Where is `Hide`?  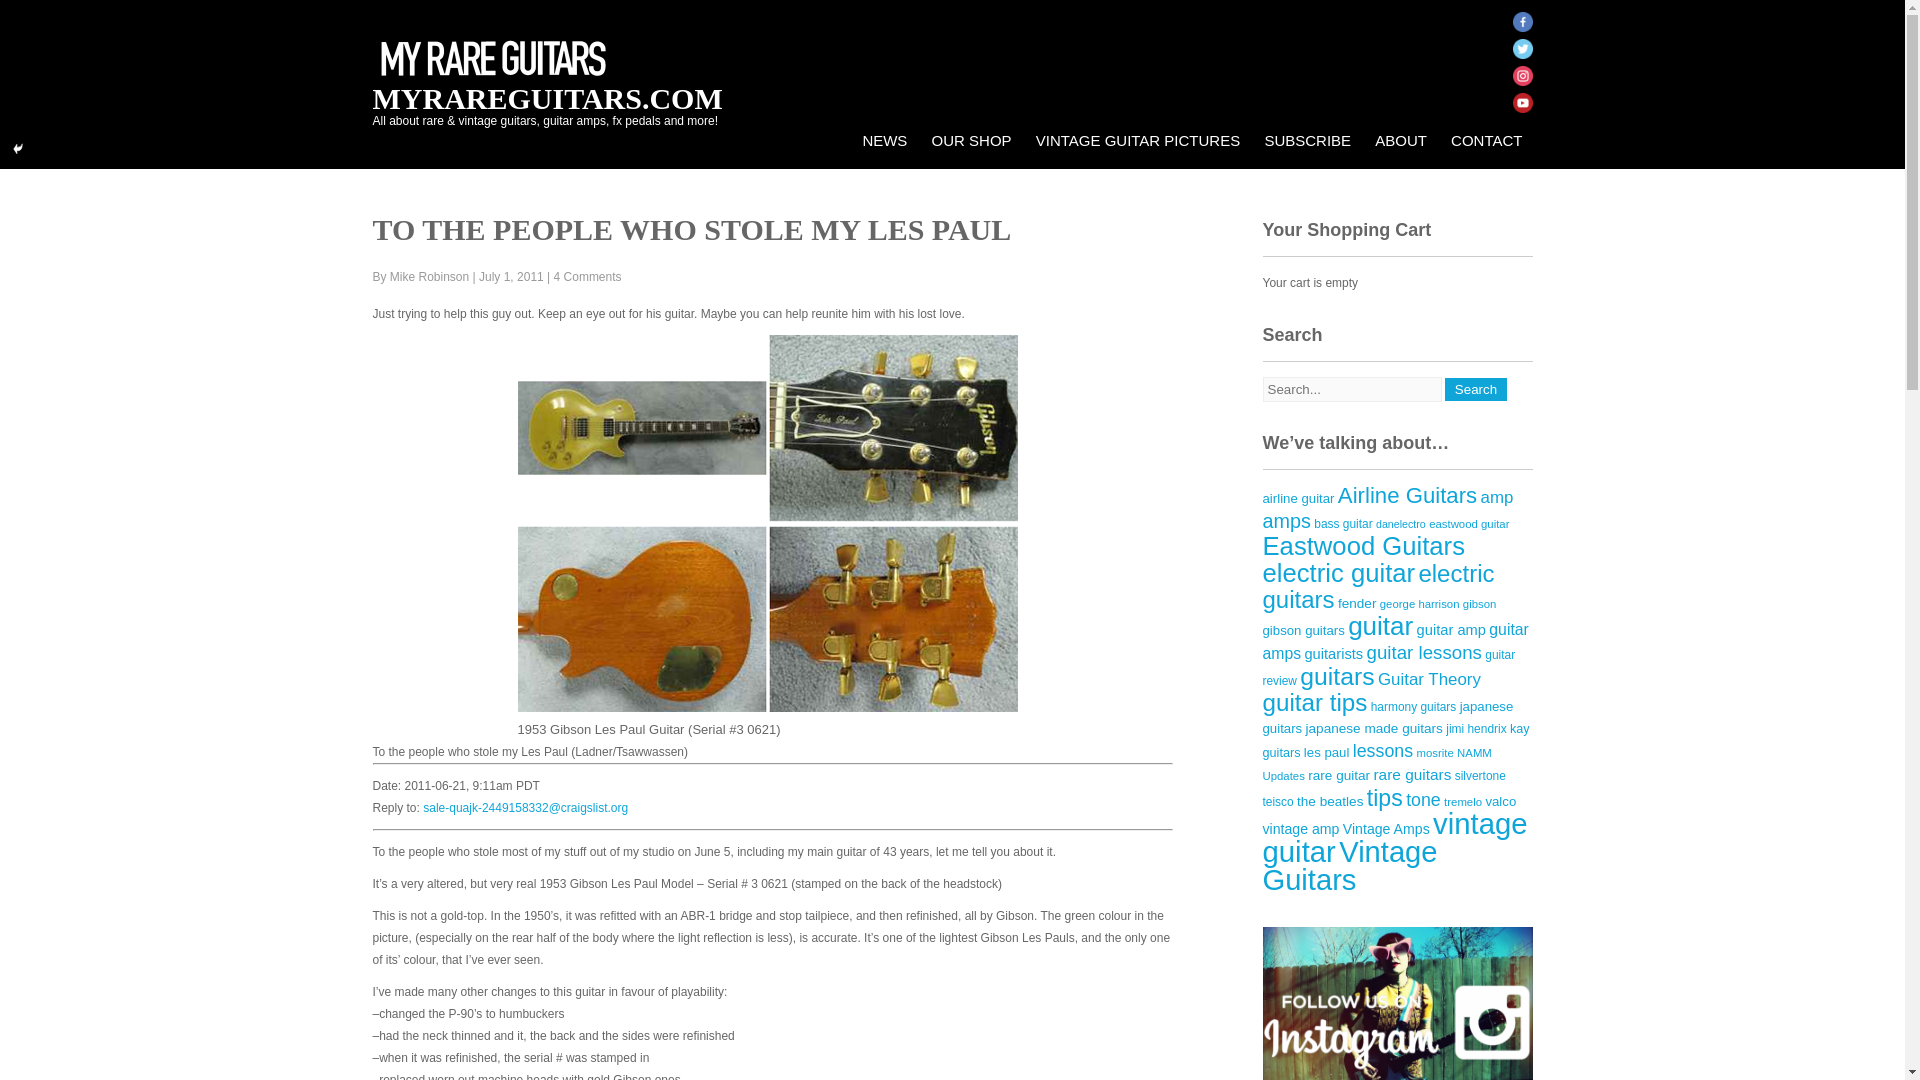
Hide is located at coordinates (18, 148).